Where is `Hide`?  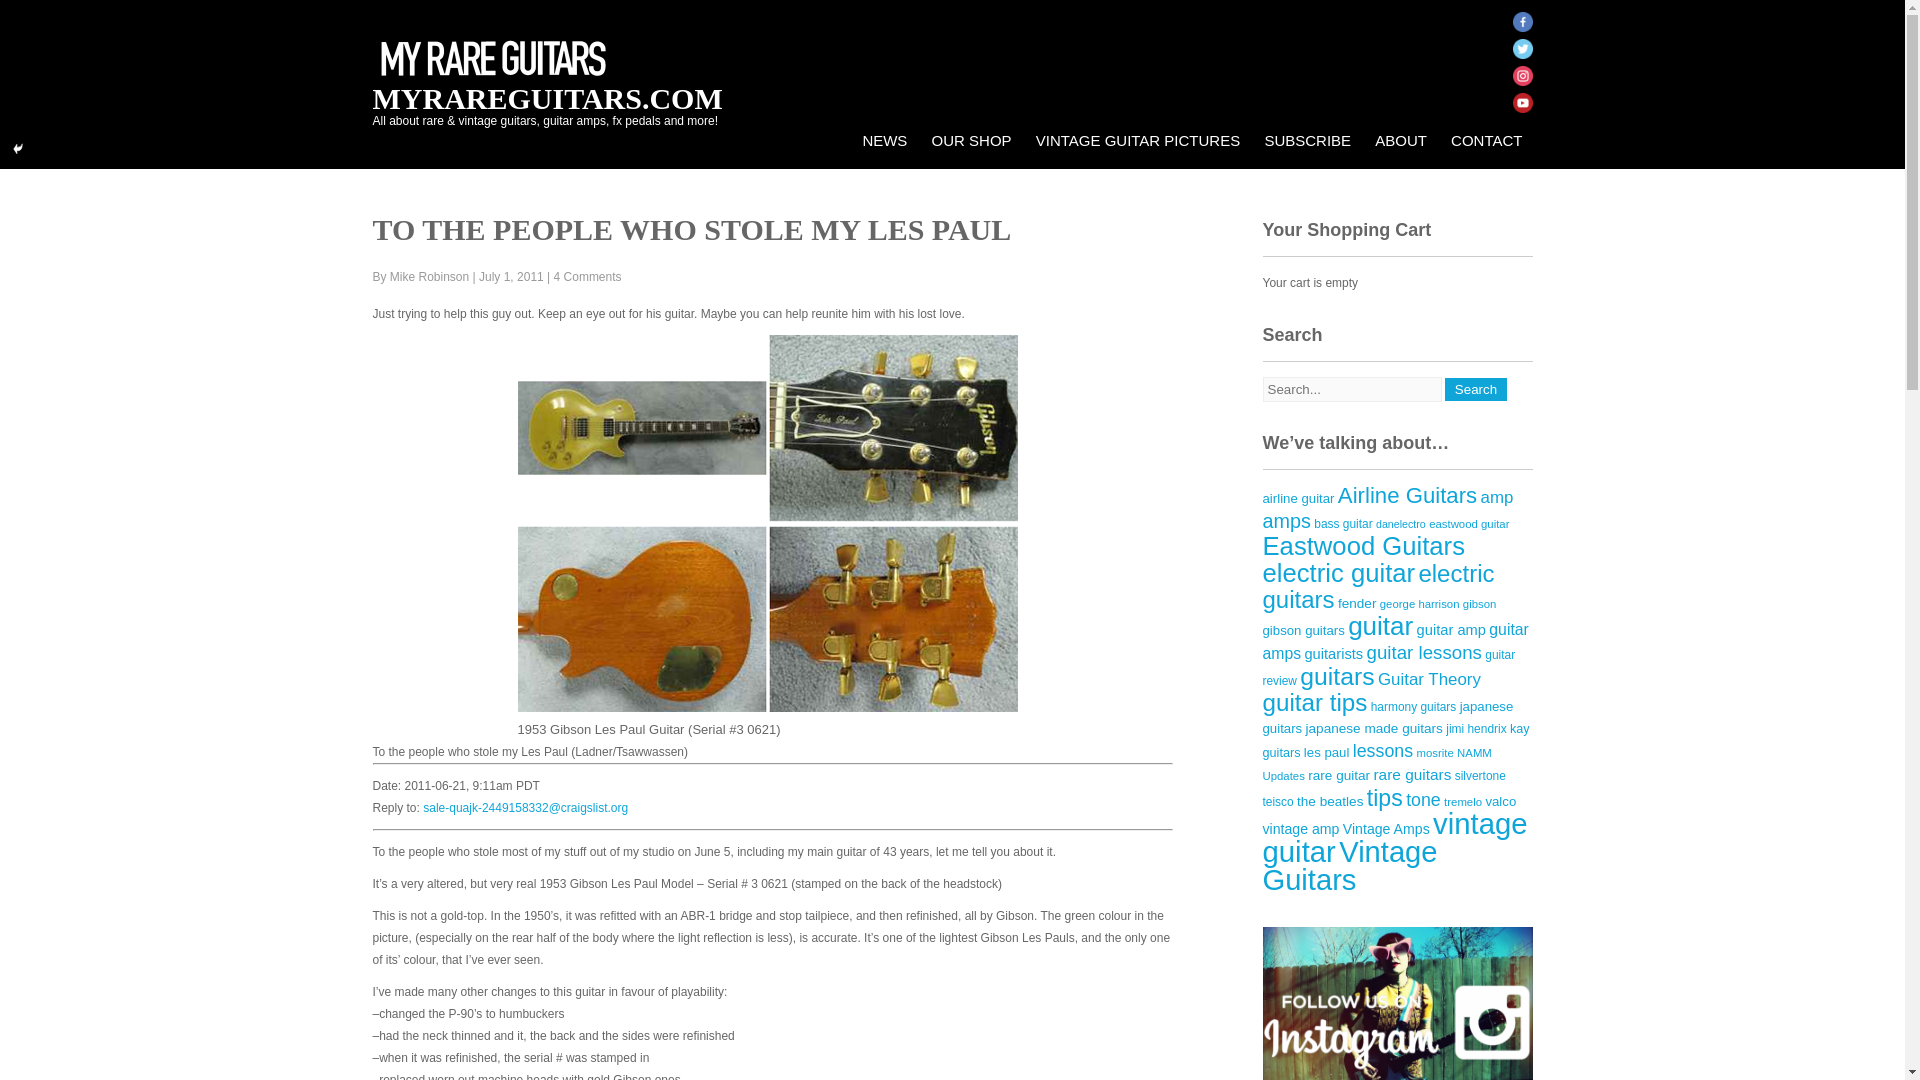
Hide is located at coordinates (18, 148).